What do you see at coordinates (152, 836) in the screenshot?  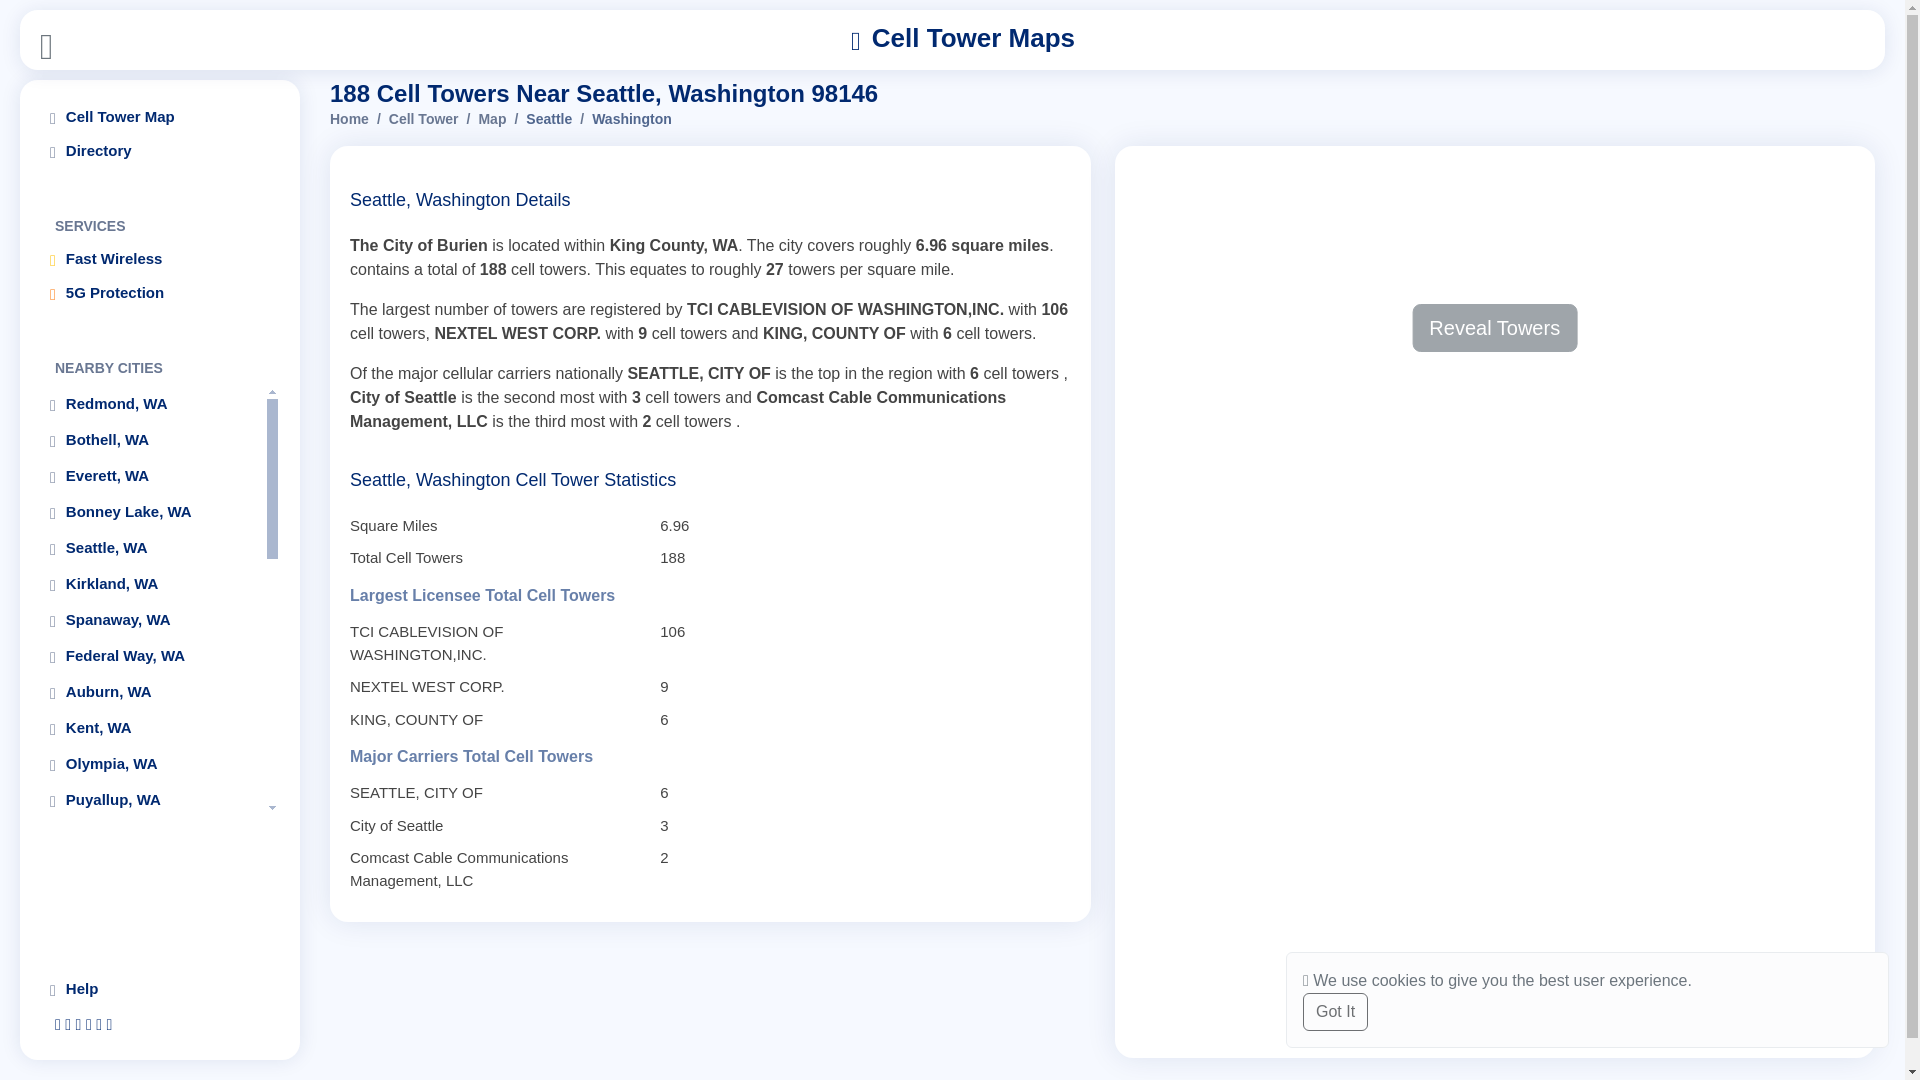 I see `Renton, WA` at bounding box center [152, 836].